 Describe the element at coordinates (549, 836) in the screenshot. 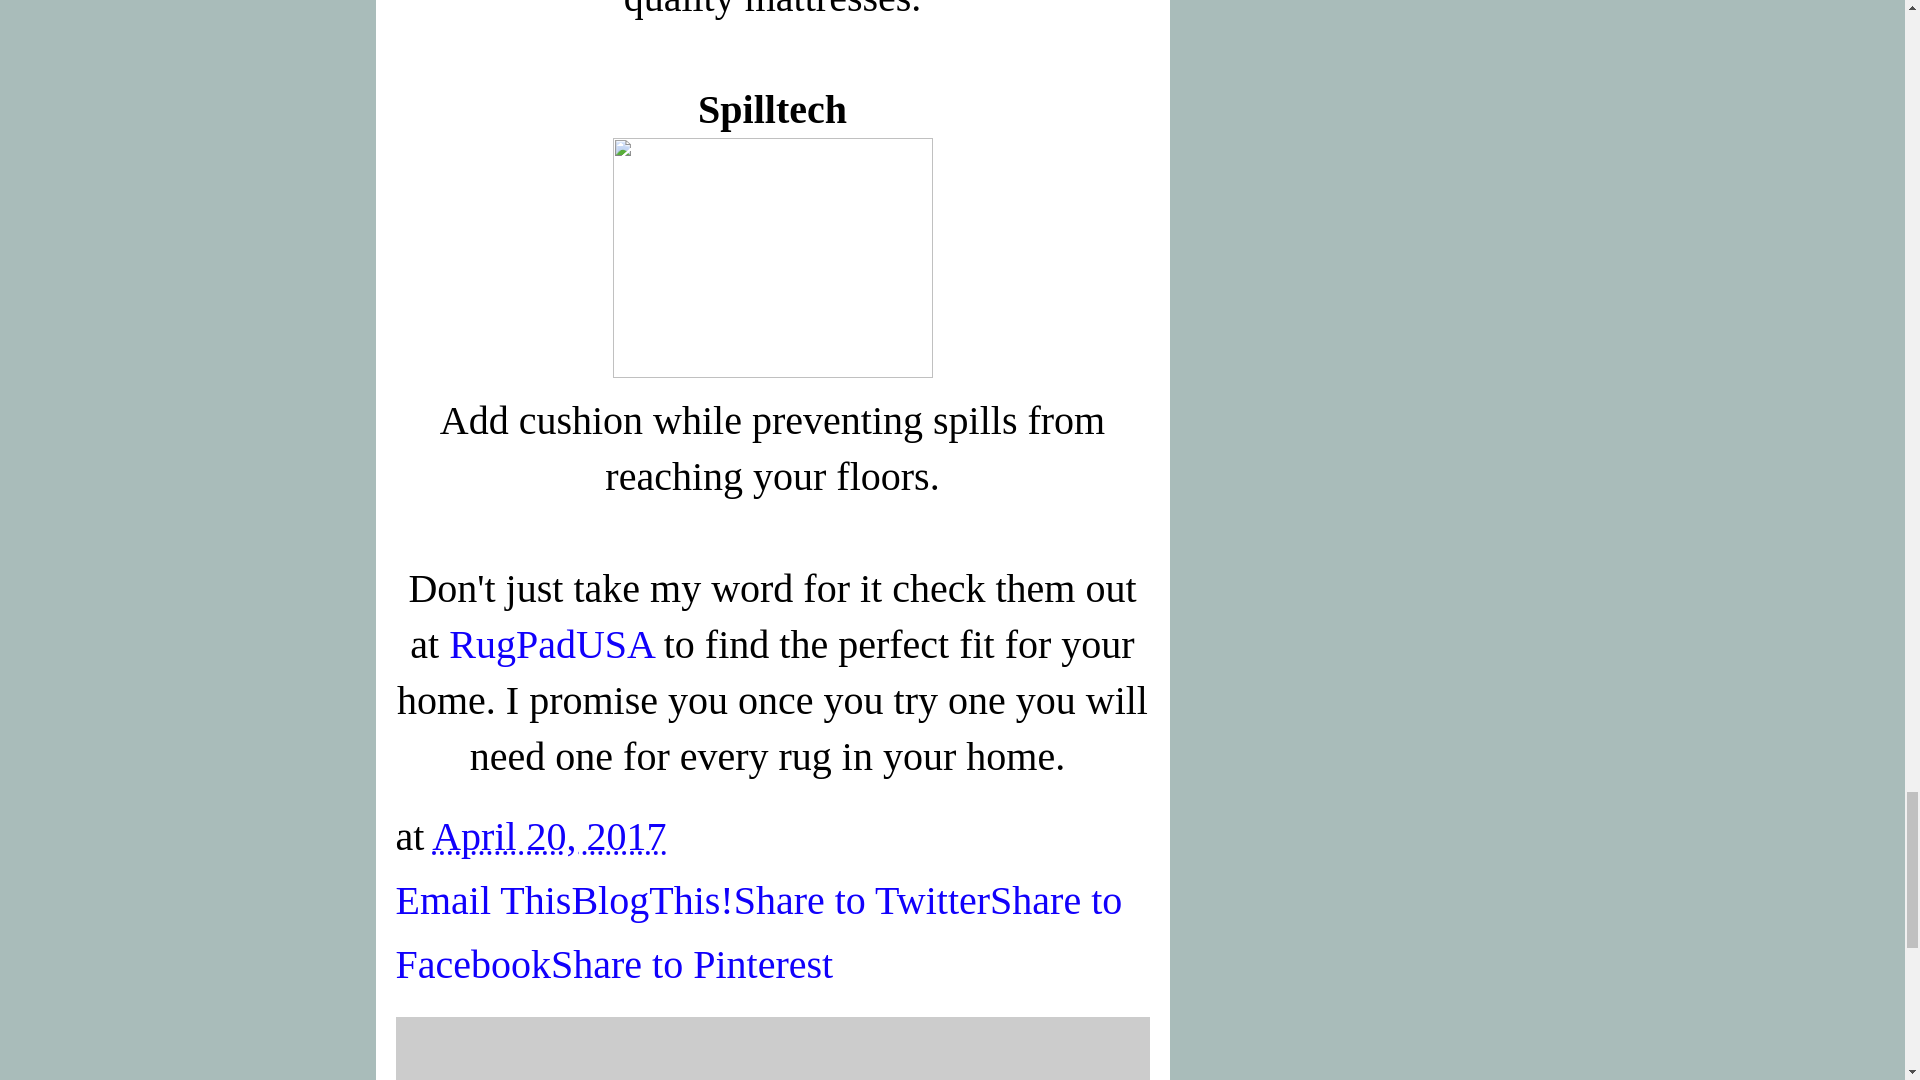

I see `permanent link` at that location.